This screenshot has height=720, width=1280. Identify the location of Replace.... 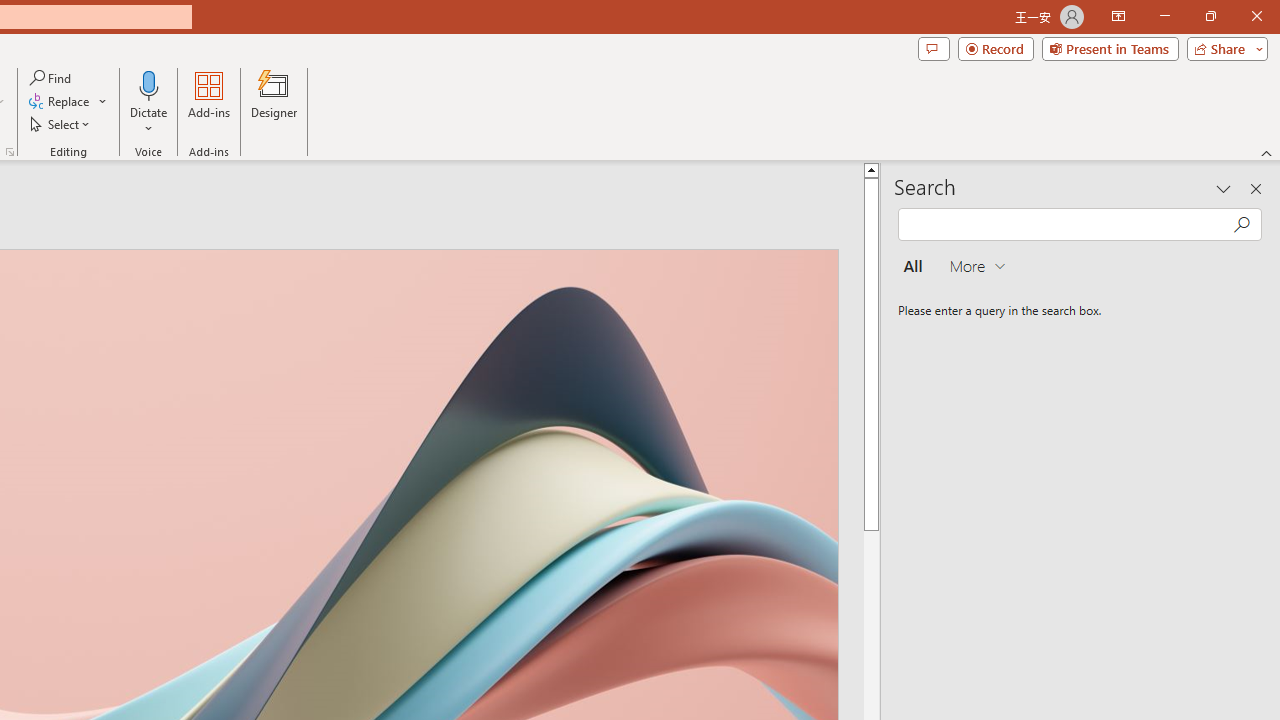
(60, 102).